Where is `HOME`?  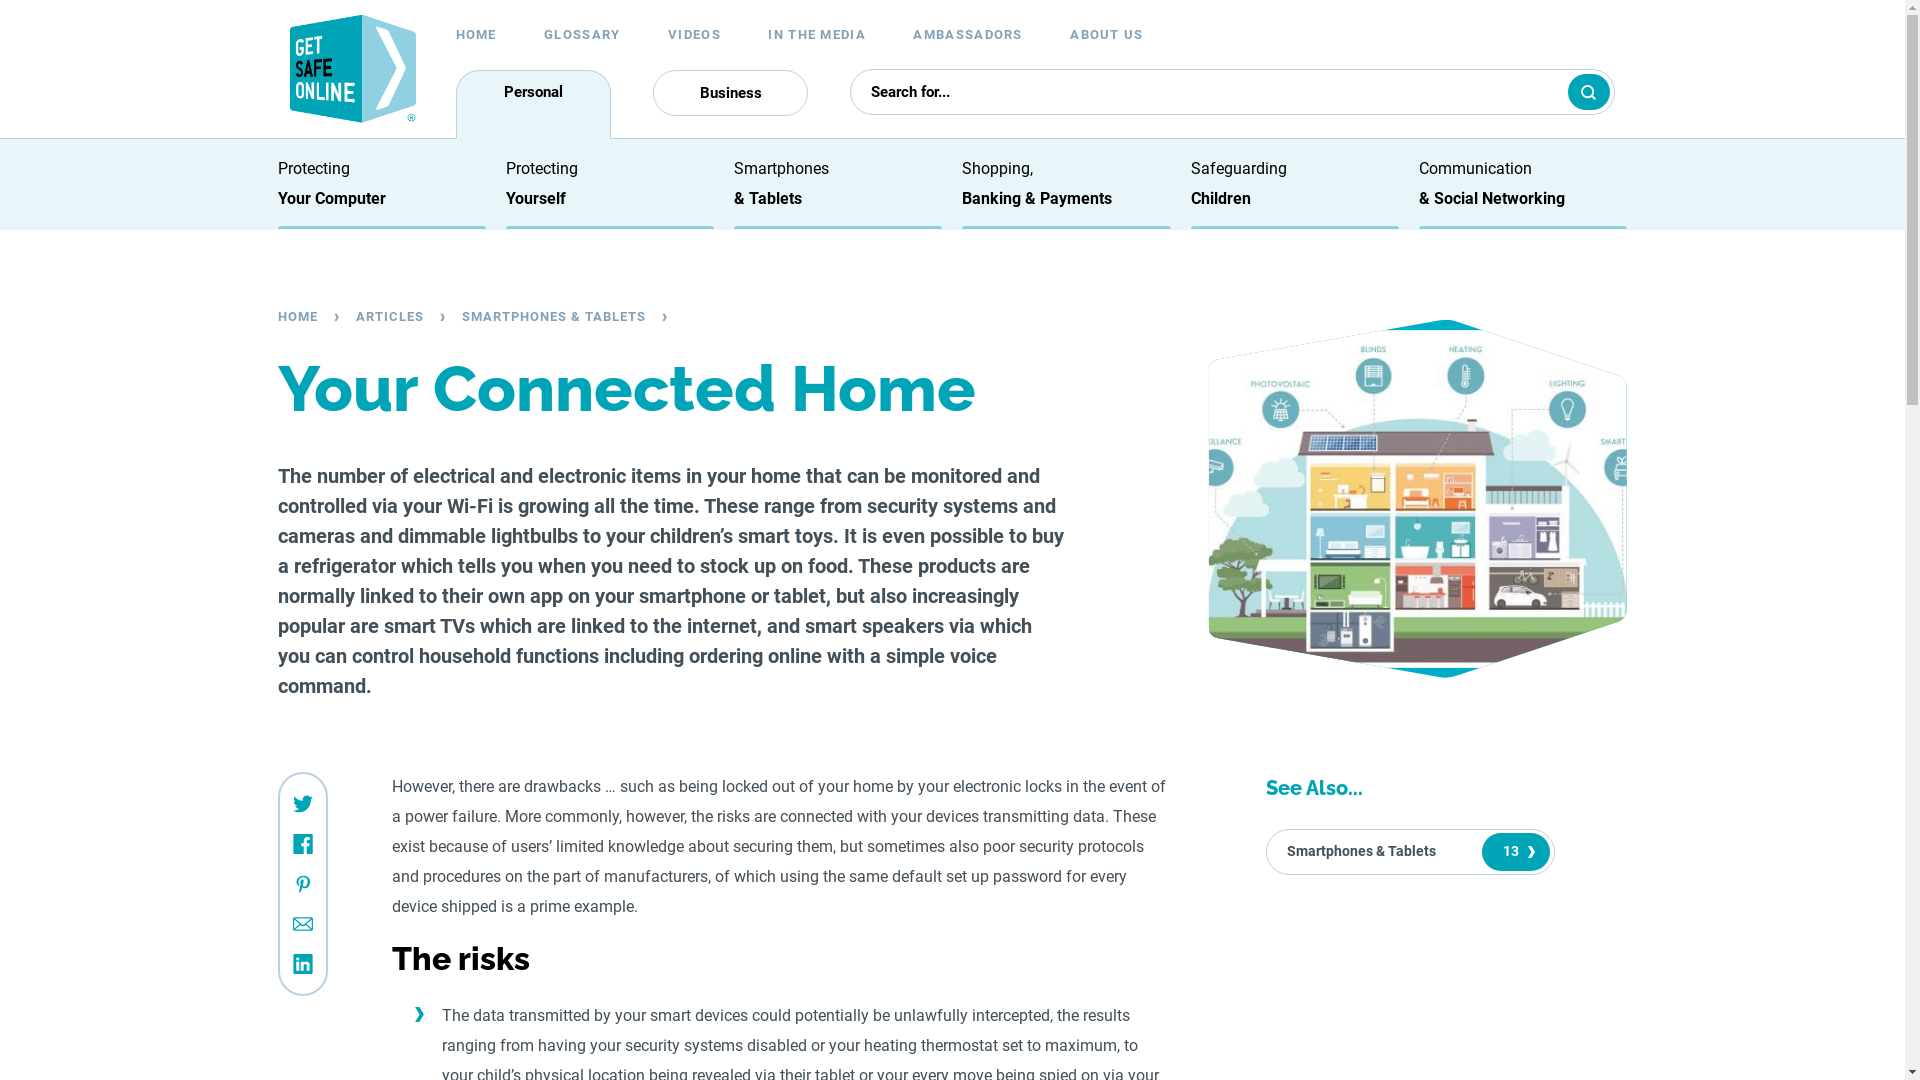
HOME is located at coordinates (315, 316).